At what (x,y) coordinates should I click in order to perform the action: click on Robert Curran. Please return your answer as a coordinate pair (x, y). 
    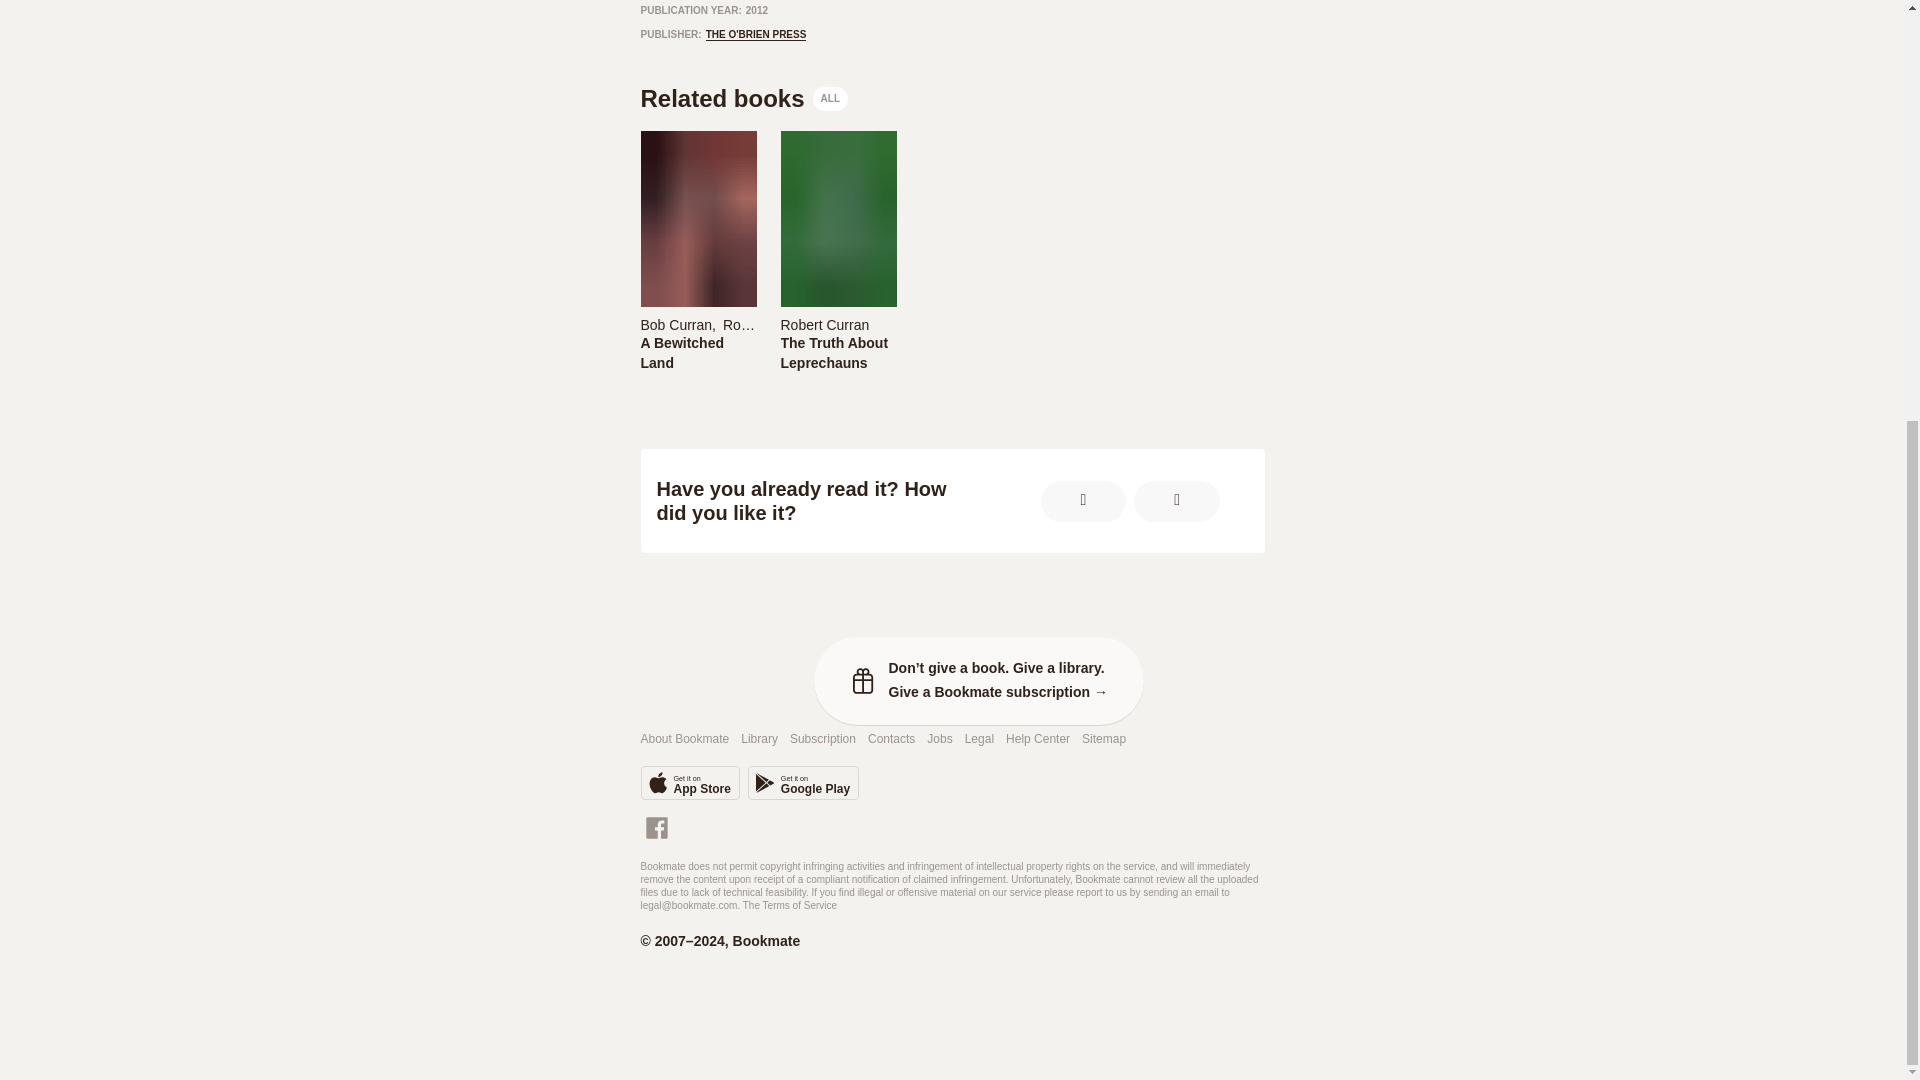
    Looking at the image, I should click on (696, 324).